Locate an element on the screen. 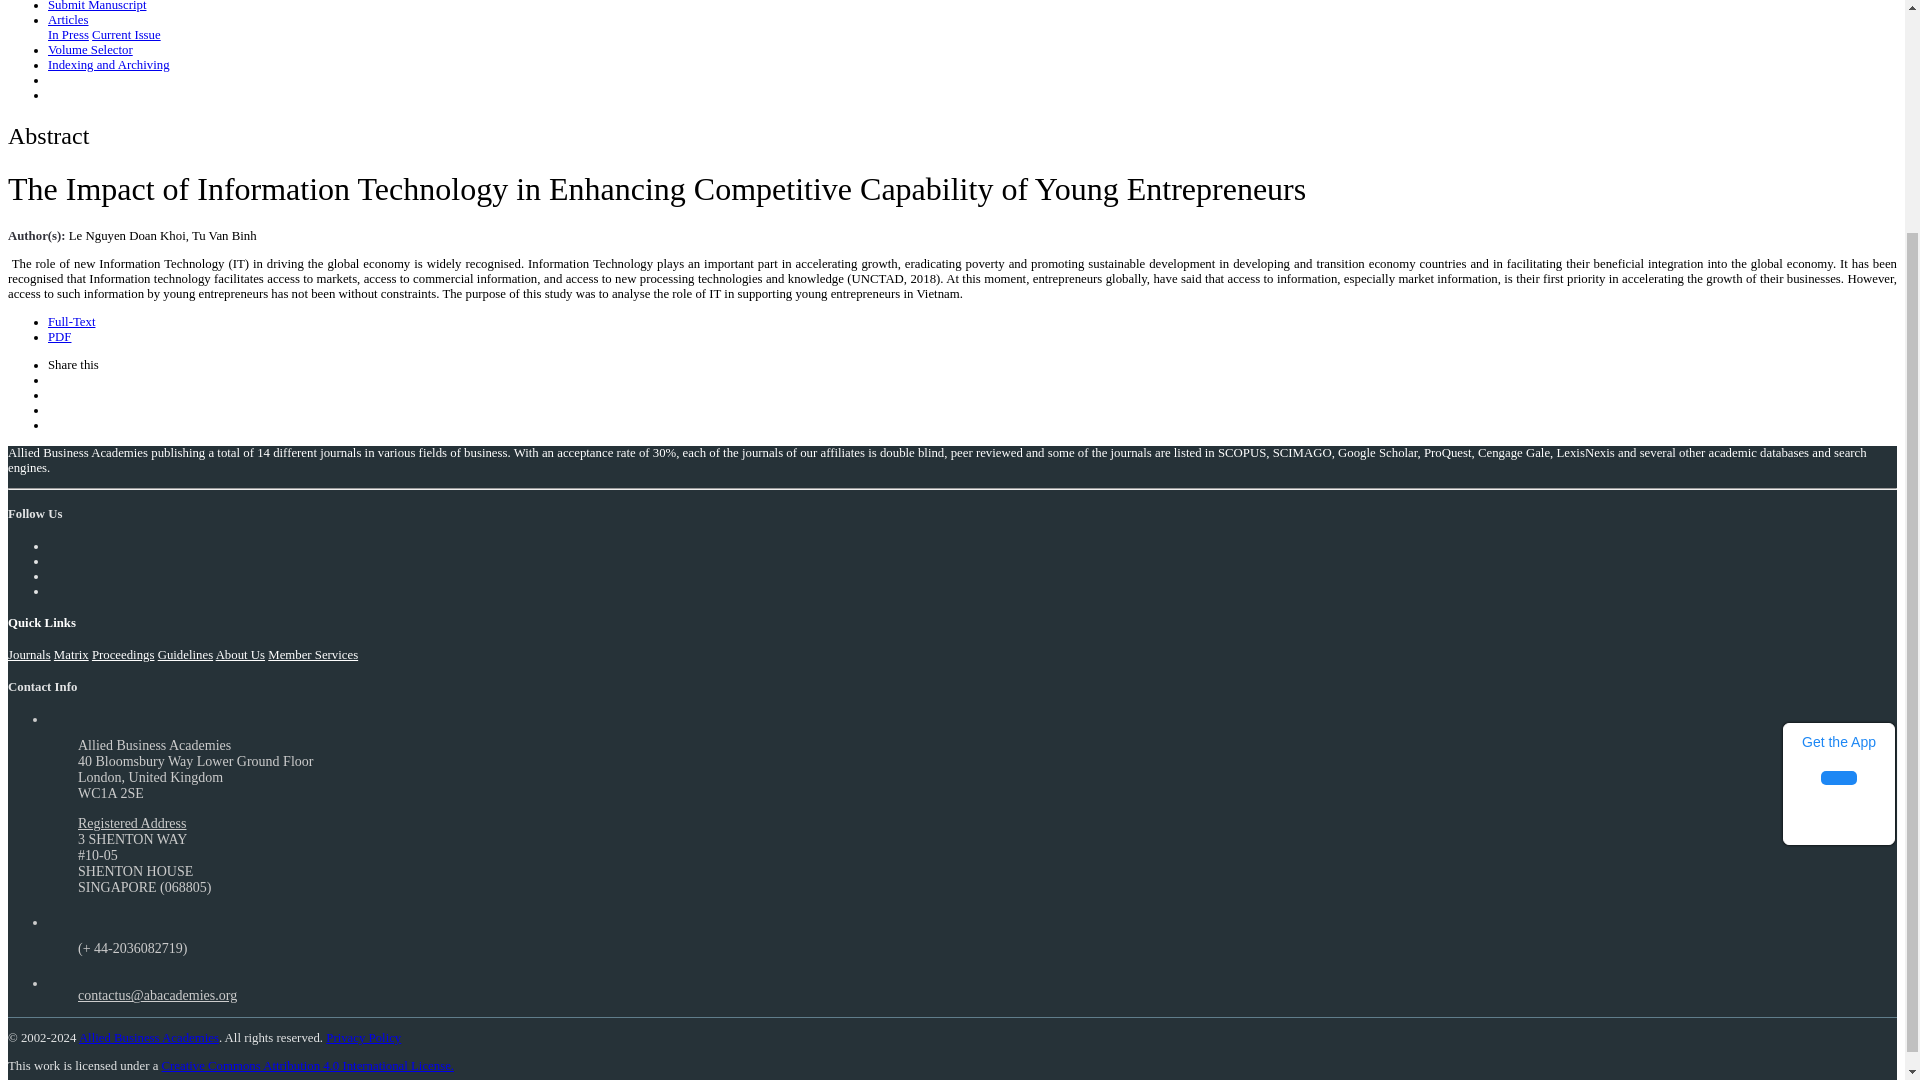  Indexing and Archiving is located at coordinates (109, 65).